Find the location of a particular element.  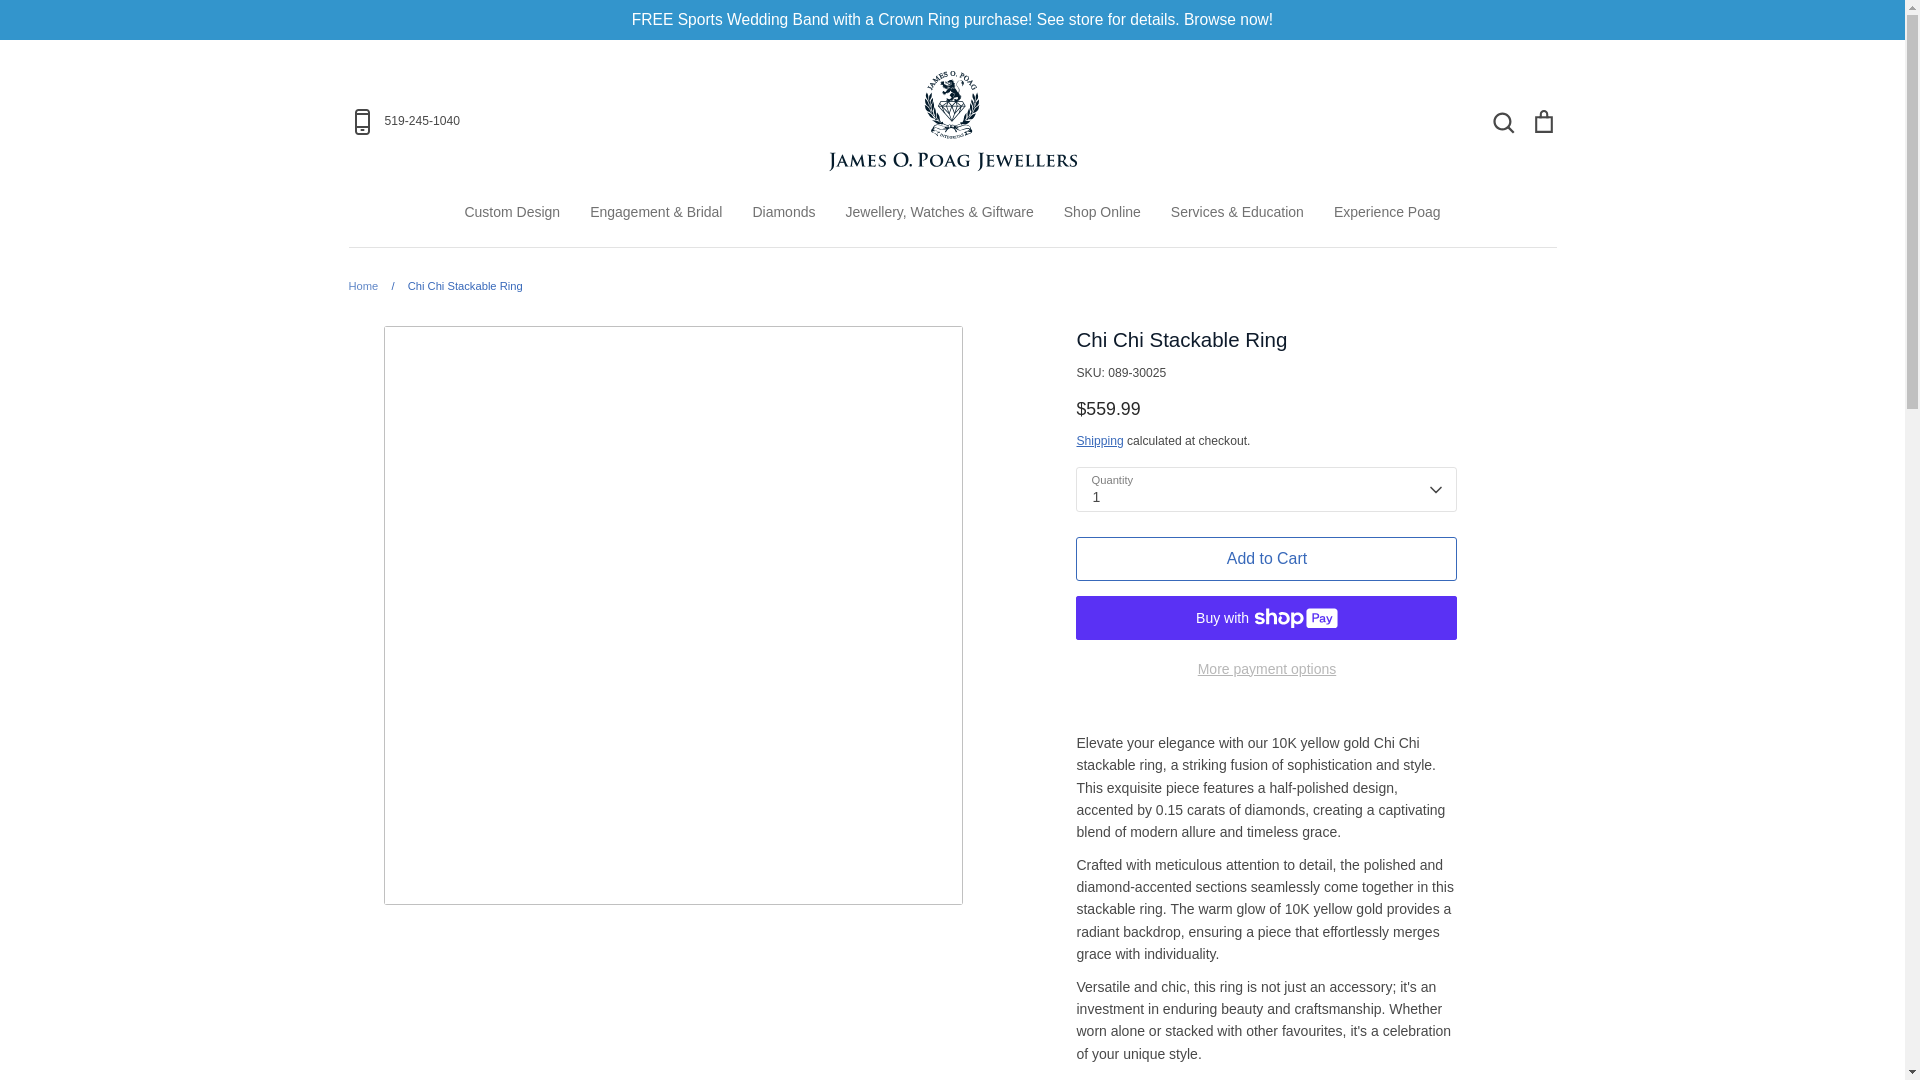

Diamonds is located at coordinates (783, 212).